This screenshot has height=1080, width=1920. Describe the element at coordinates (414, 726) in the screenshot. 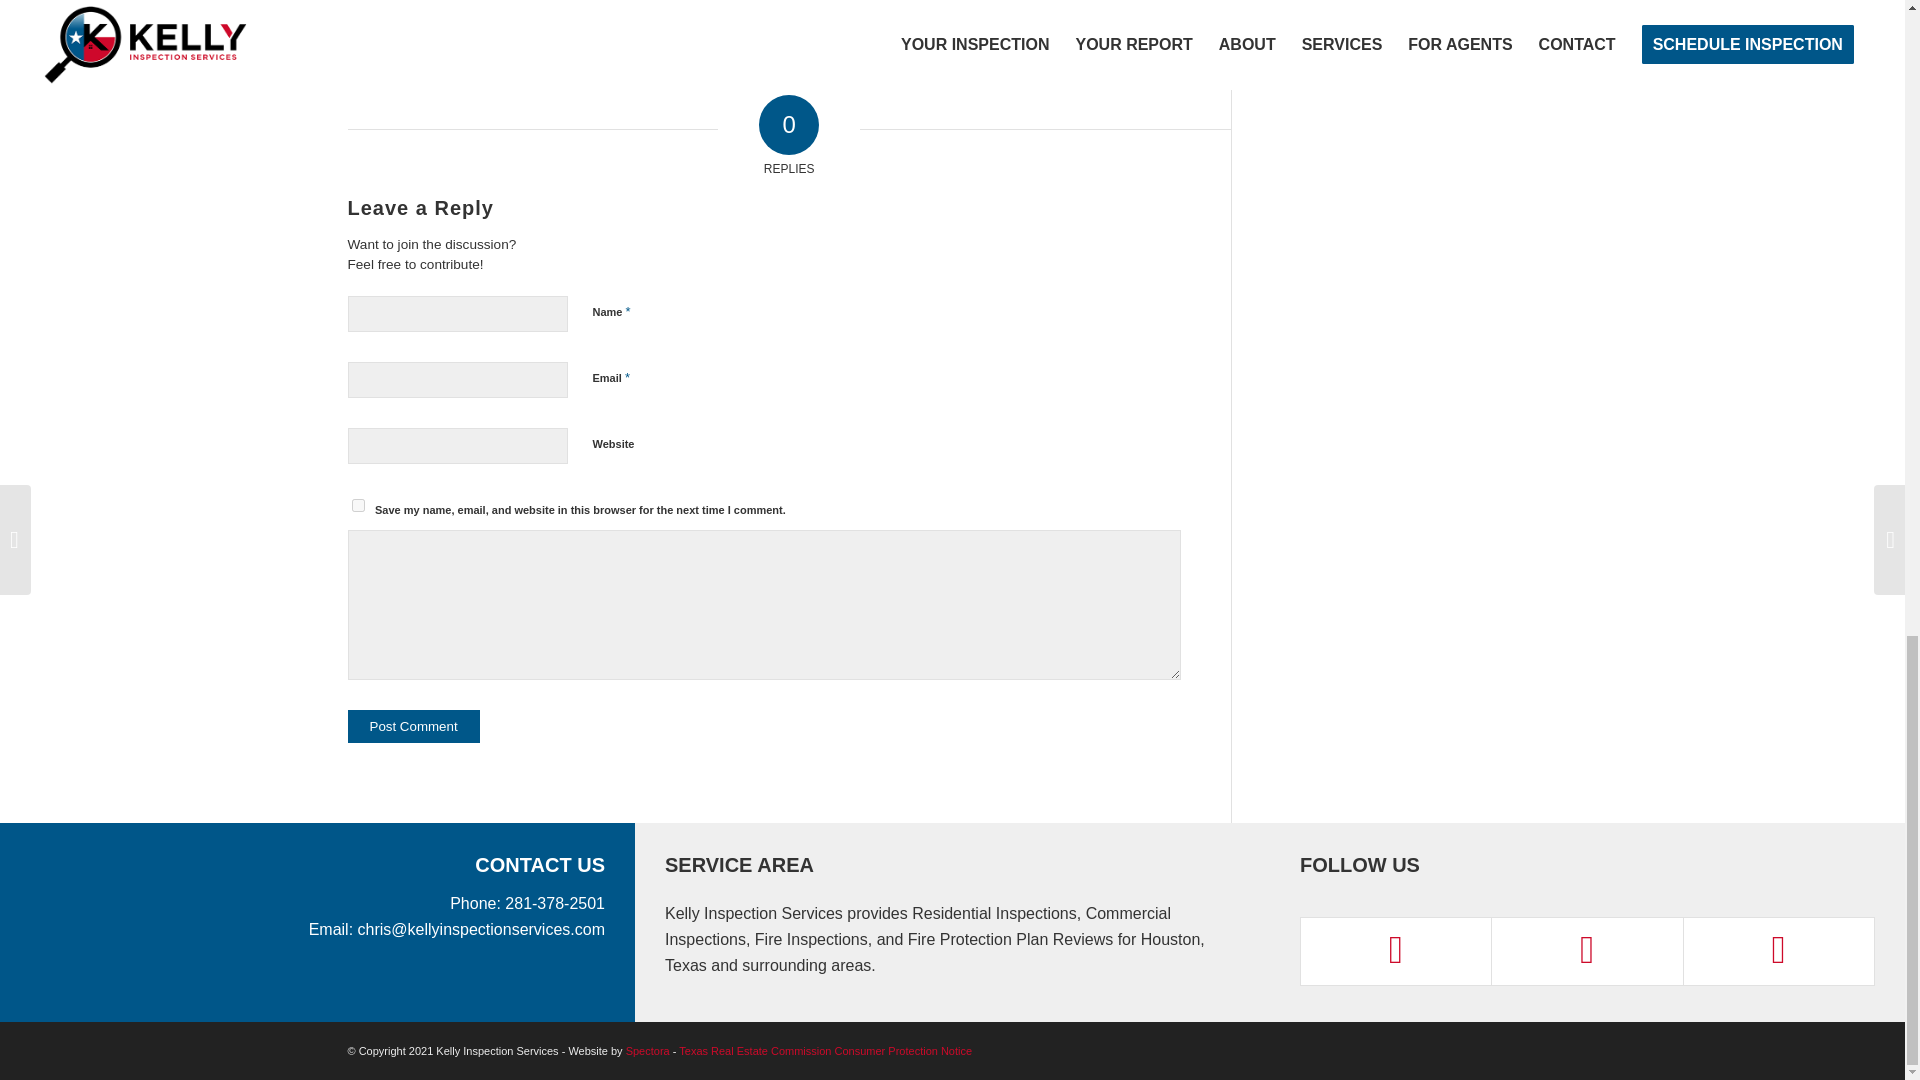

I see `Post Comment` at that location.